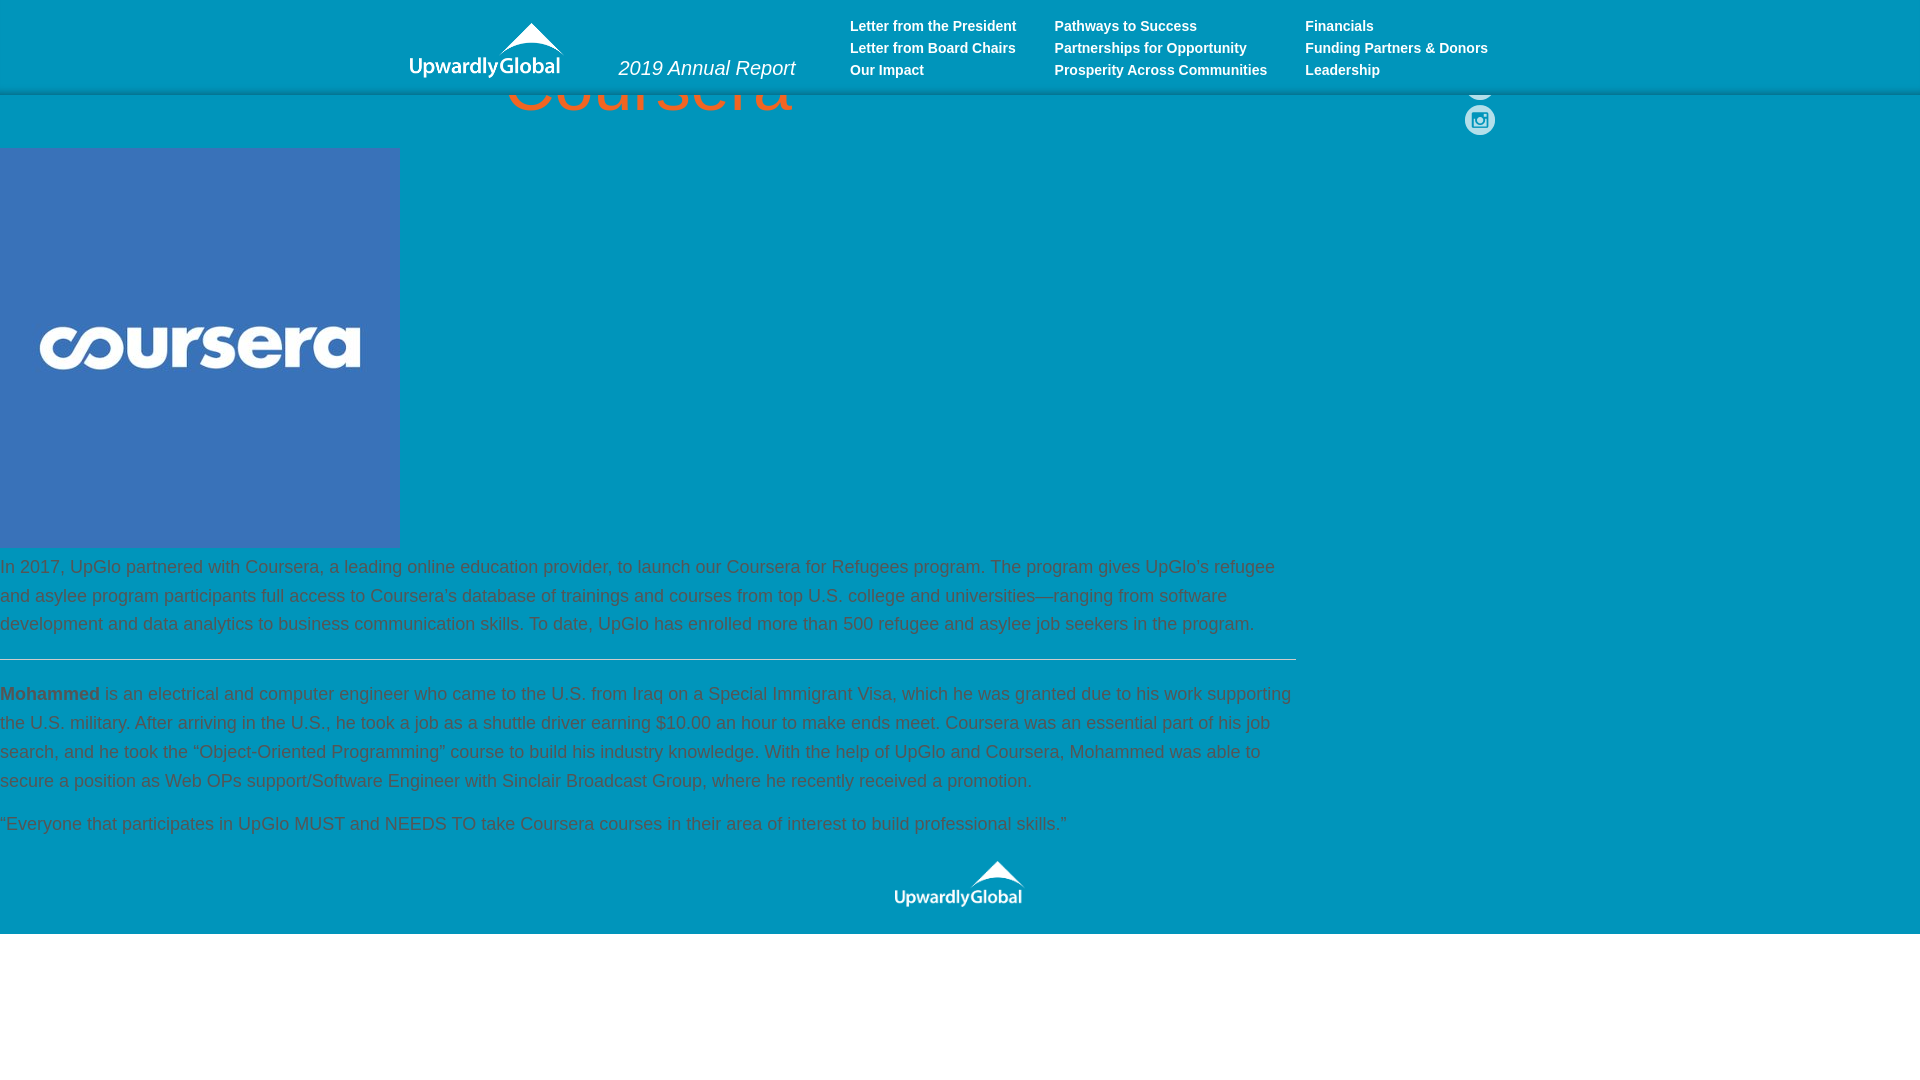 The width and height of the screenshot is (1920, 1080). Describe the element at coordinates (1480, 120) in the screenshot. I see `Instagram` at that location.